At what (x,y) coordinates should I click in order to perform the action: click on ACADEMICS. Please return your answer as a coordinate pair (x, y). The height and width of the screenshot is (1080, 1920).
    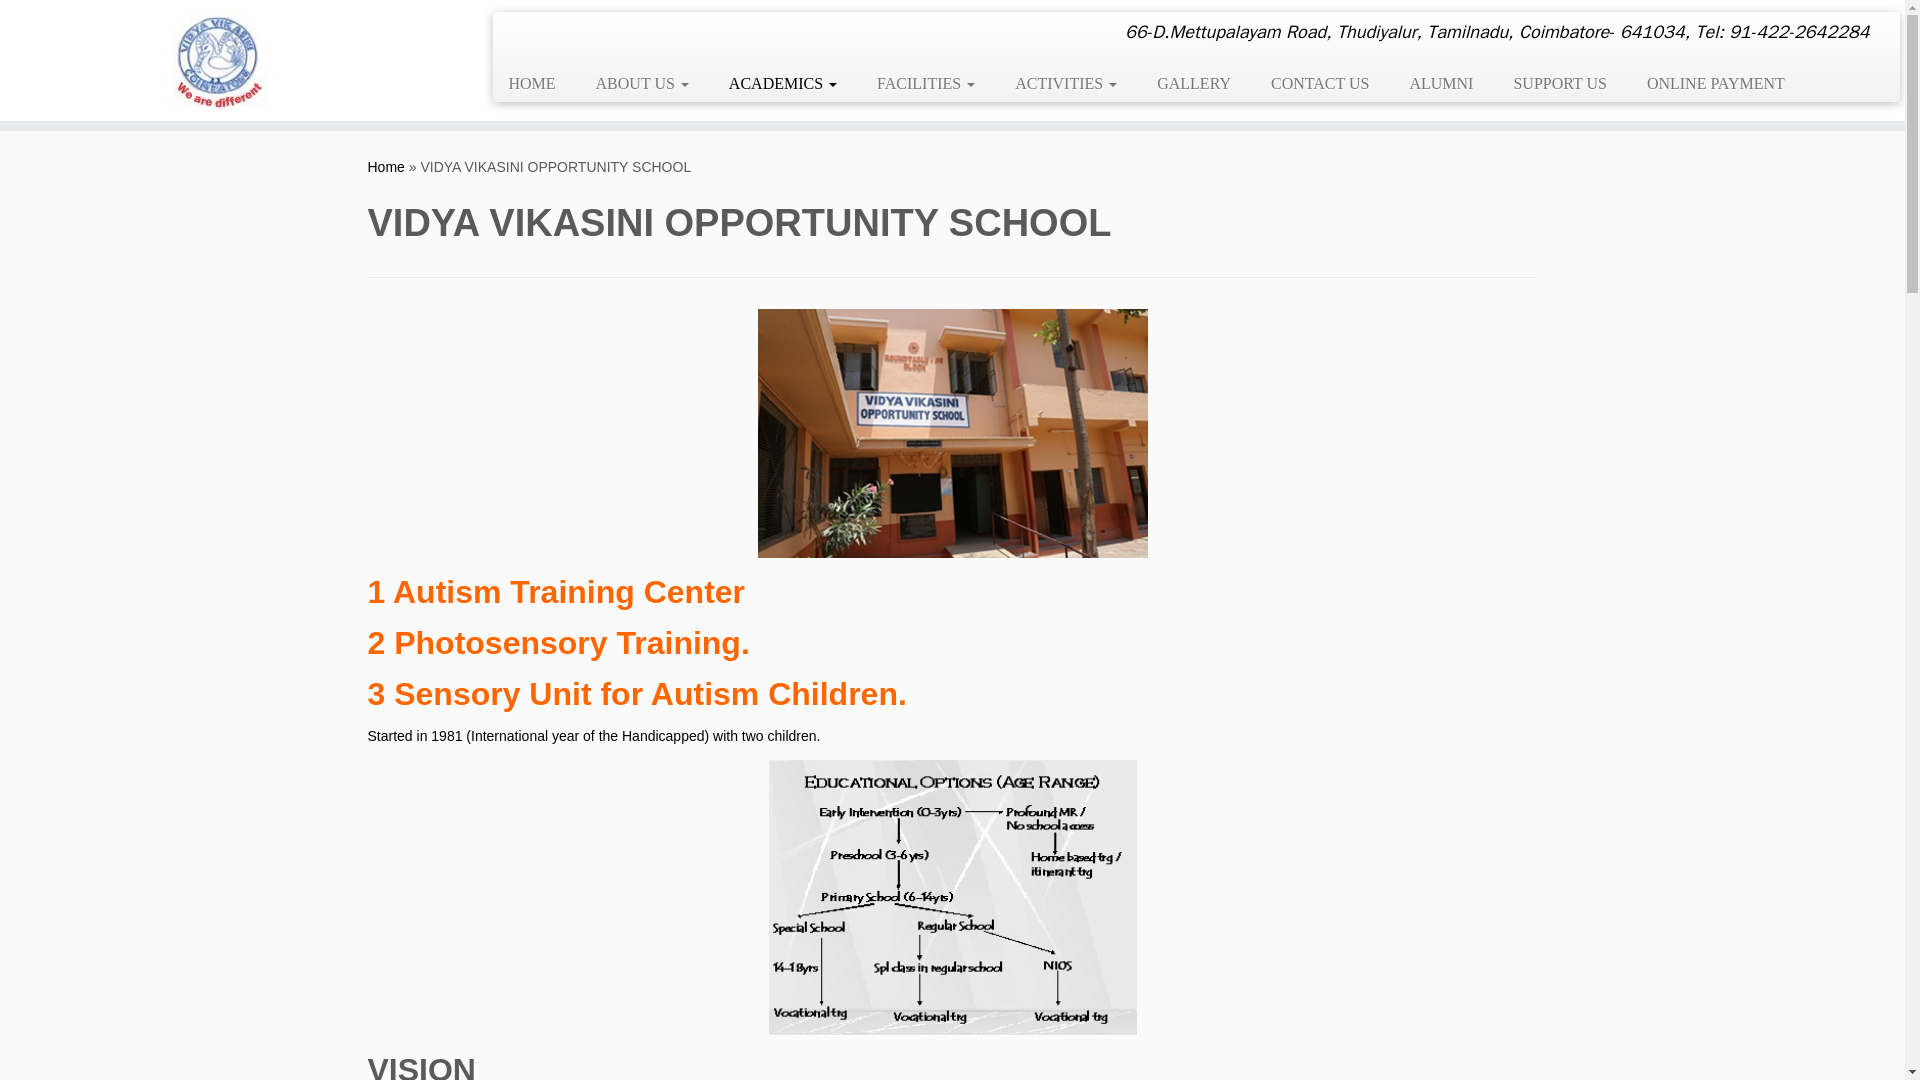
    Looking at the image, I should click on (782, 83).